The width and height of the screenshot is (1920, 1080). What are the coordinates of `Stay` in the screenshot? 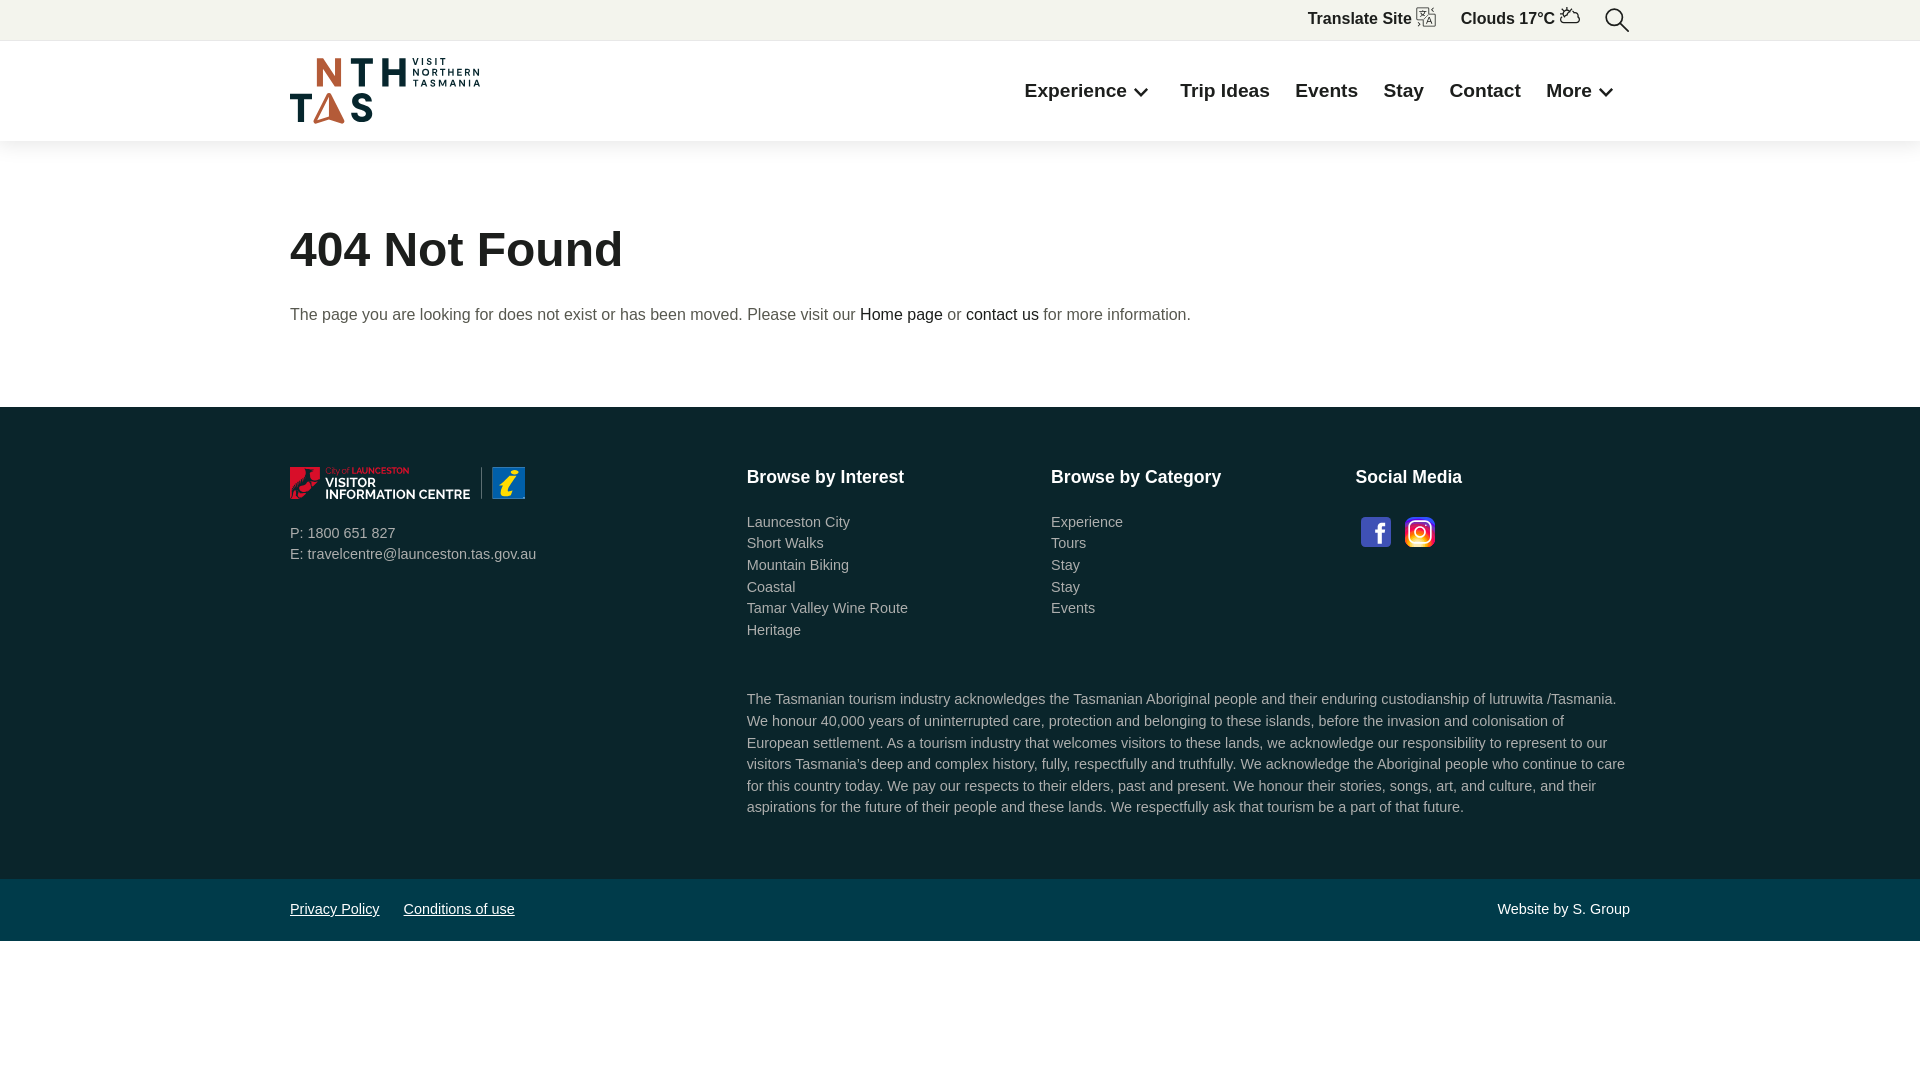 It's located at (1066, 565).